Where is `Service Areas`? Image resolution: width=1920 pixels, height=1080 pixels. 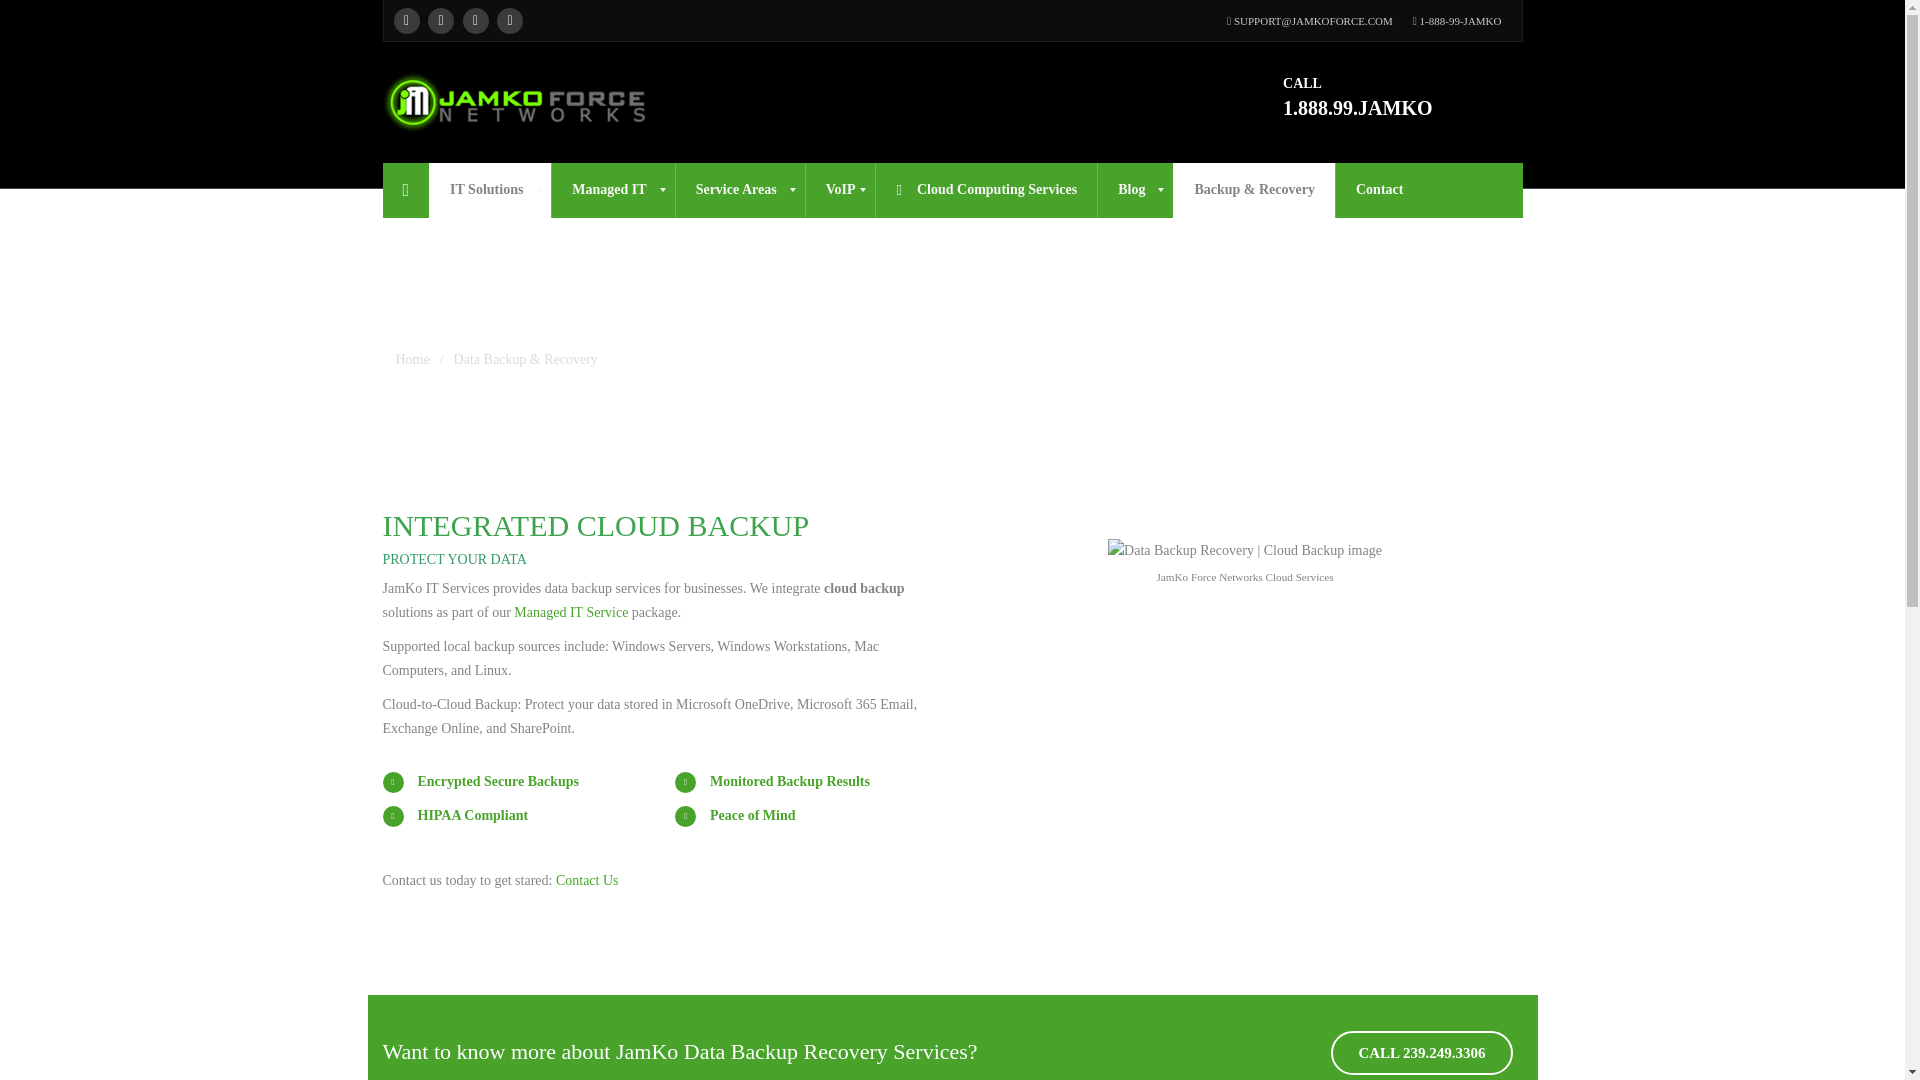
Service Areas is located at coordinates (740, 190).